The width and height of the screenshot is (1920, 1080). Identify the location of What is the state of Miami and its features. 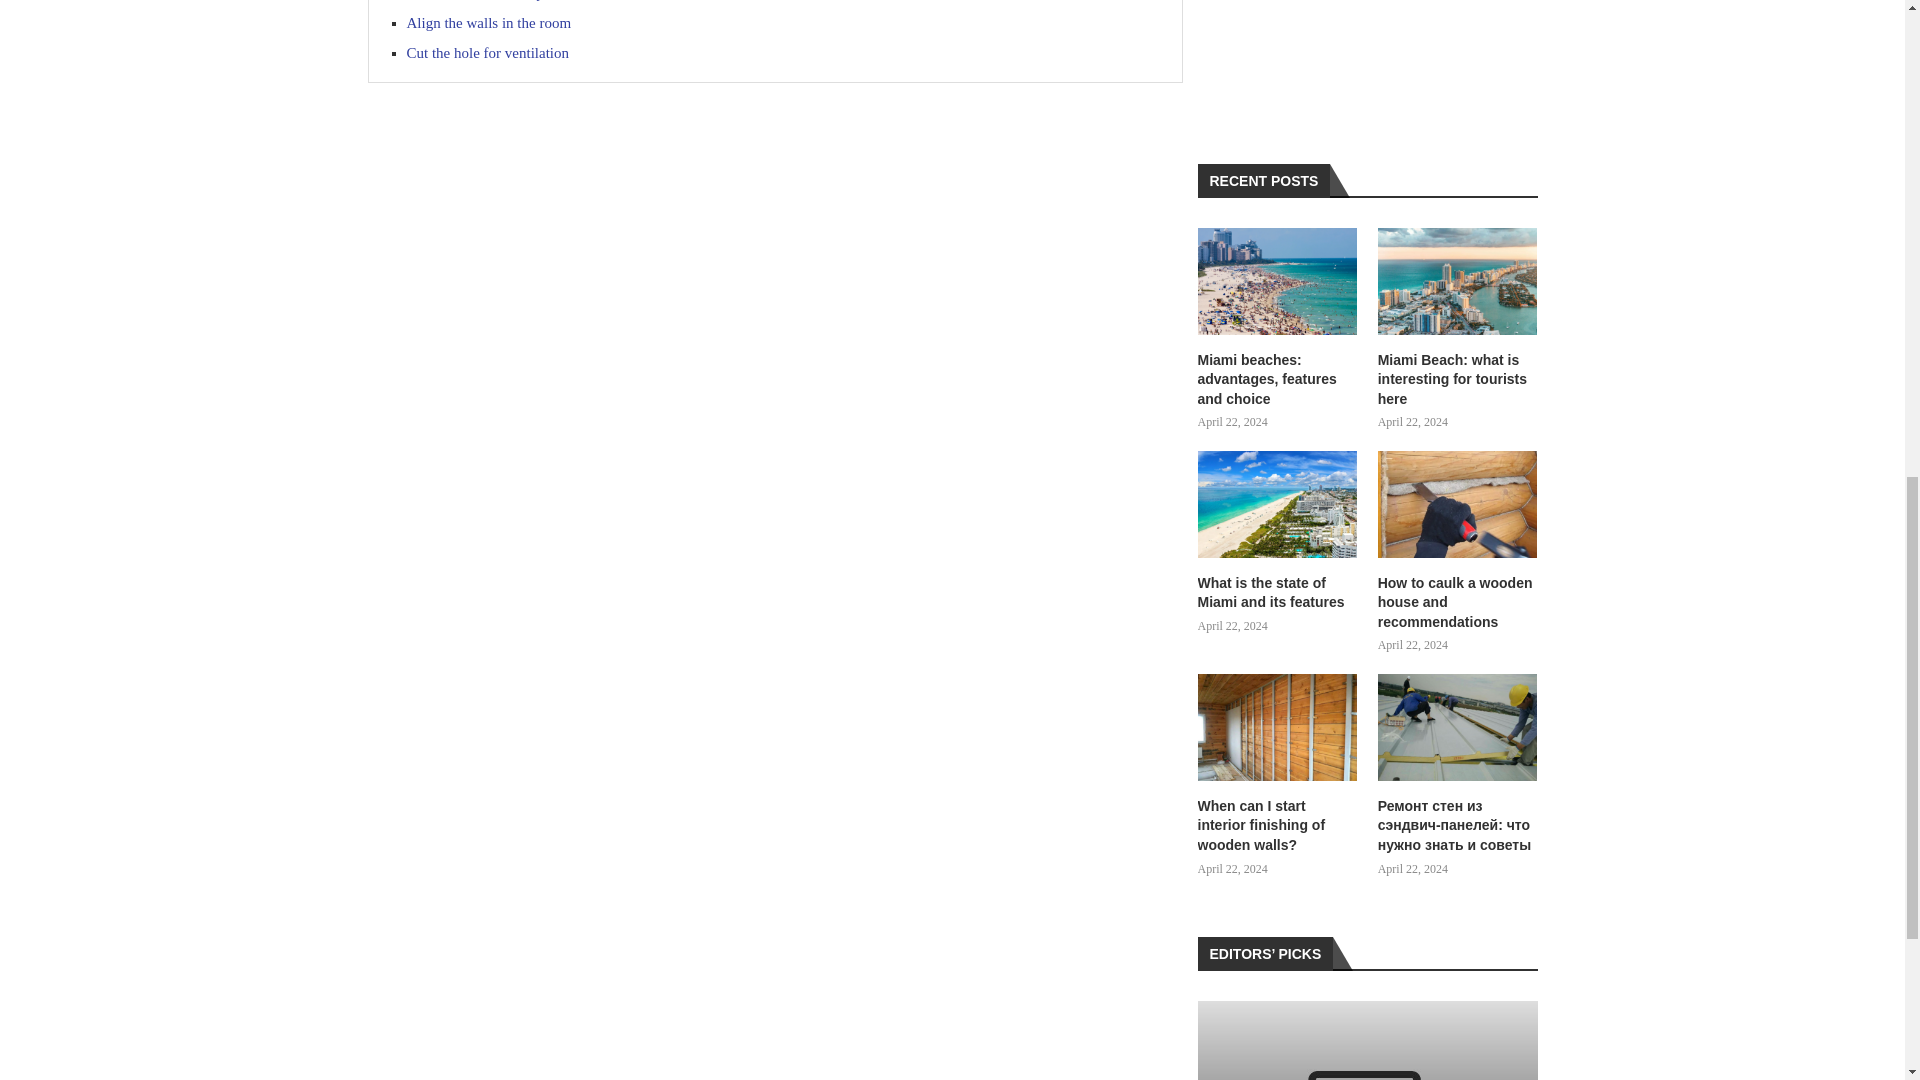
(1278, 504).